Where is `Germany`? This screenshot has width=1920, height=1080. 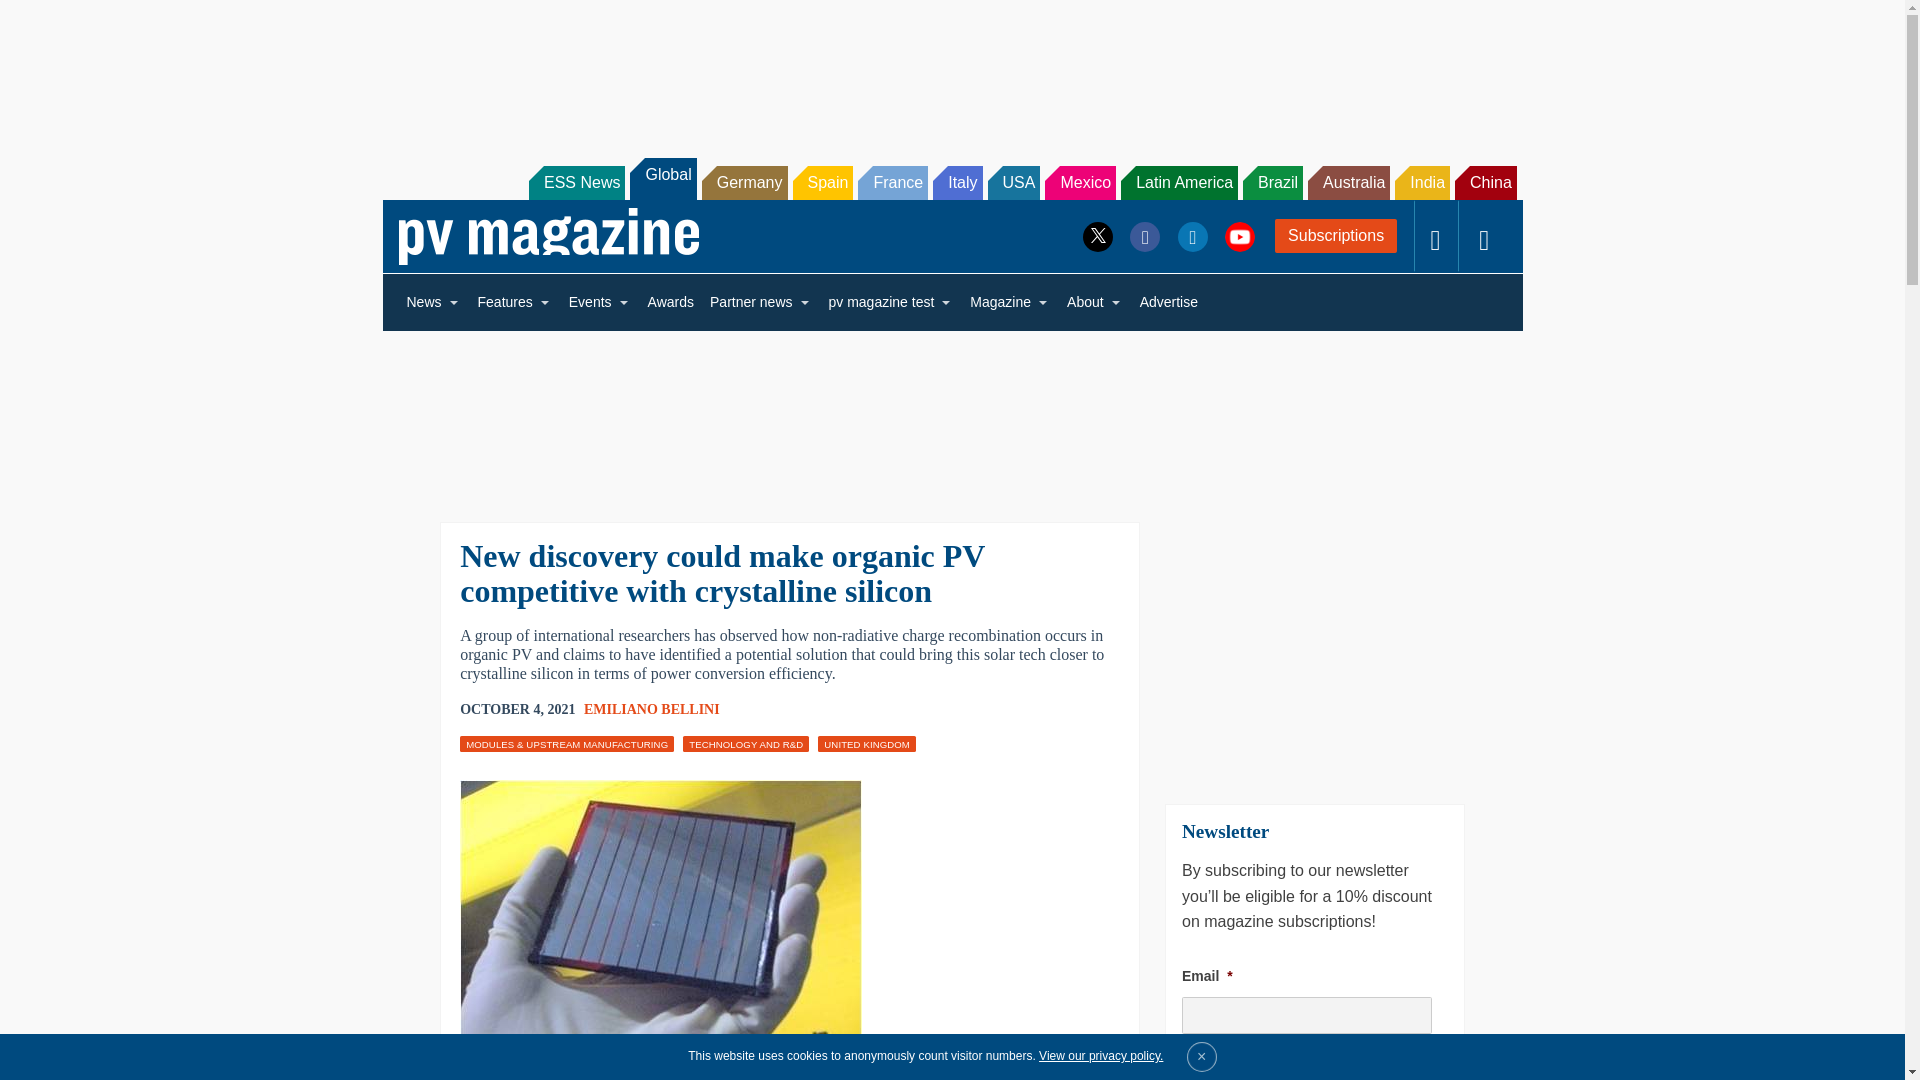 Germany is located at coordinates (744, 182).